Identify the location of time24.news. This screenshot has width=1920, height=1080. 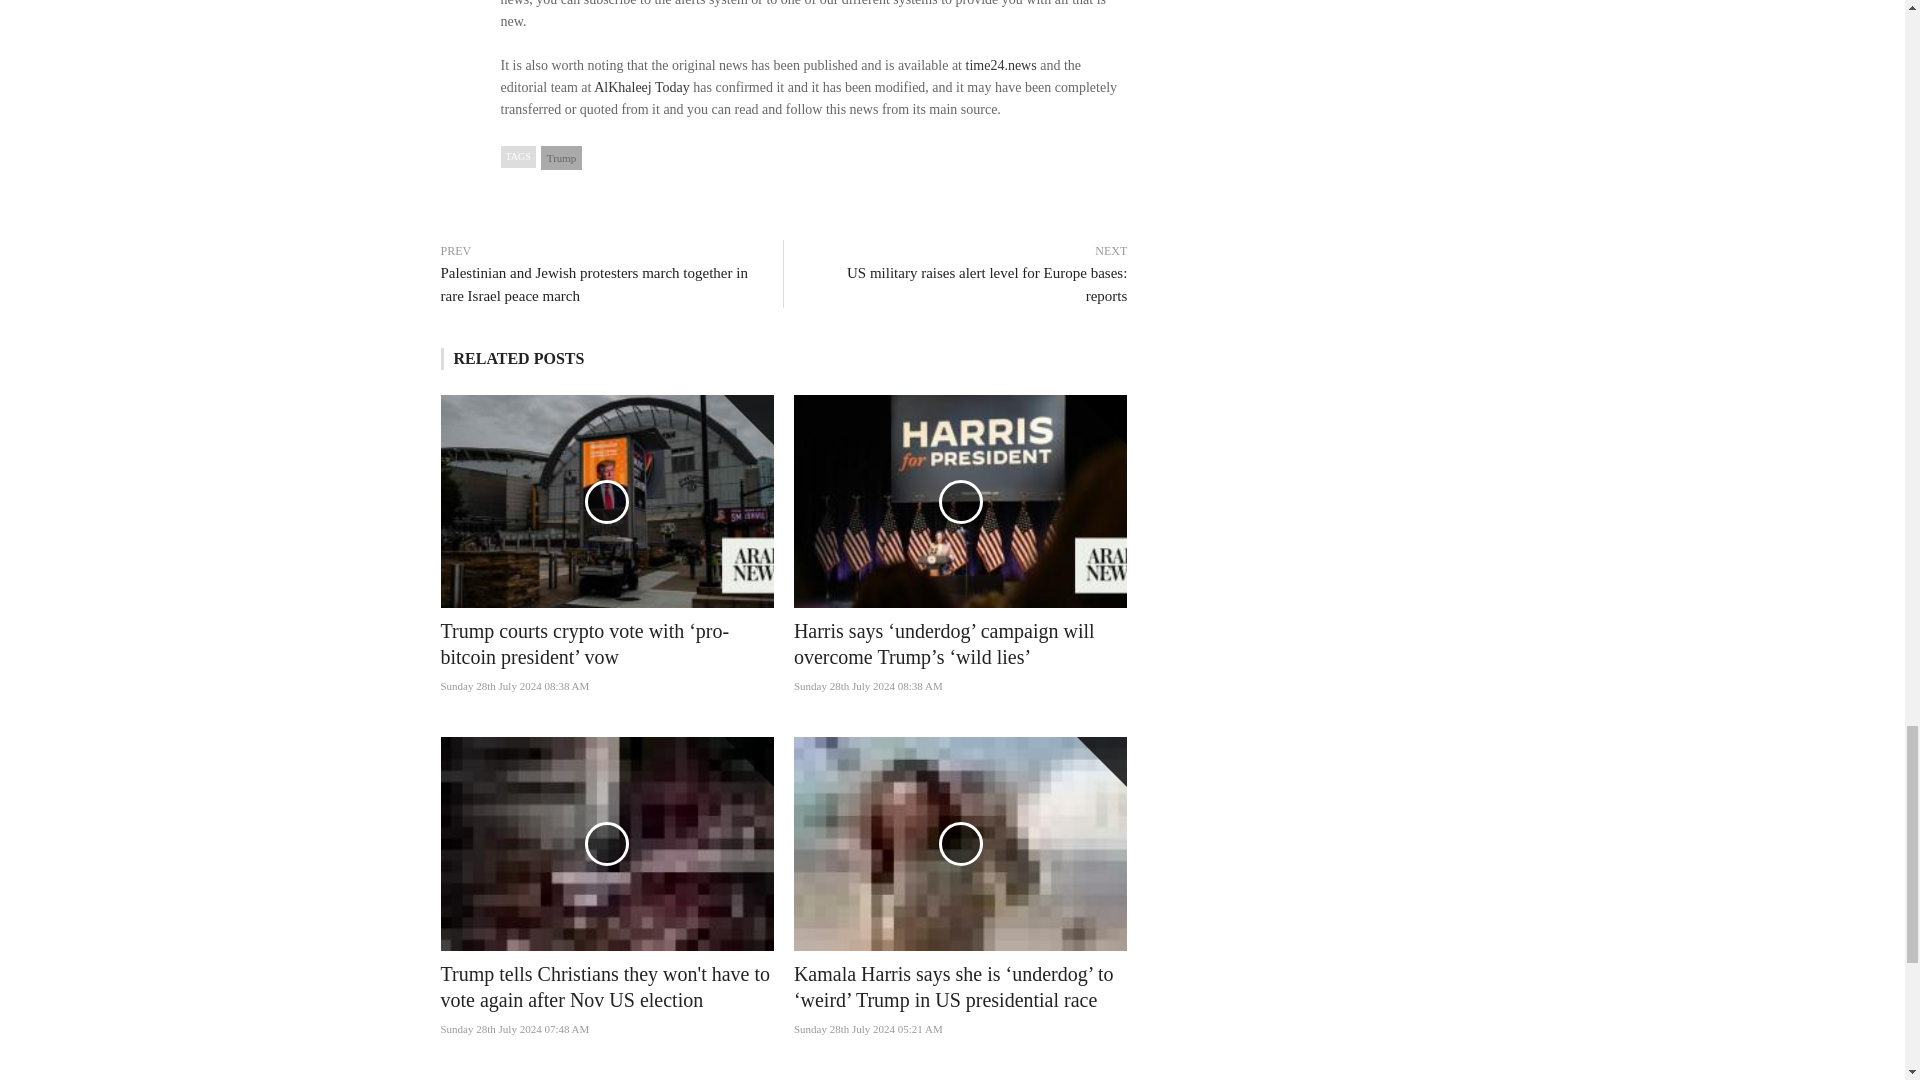
(1000, 66).